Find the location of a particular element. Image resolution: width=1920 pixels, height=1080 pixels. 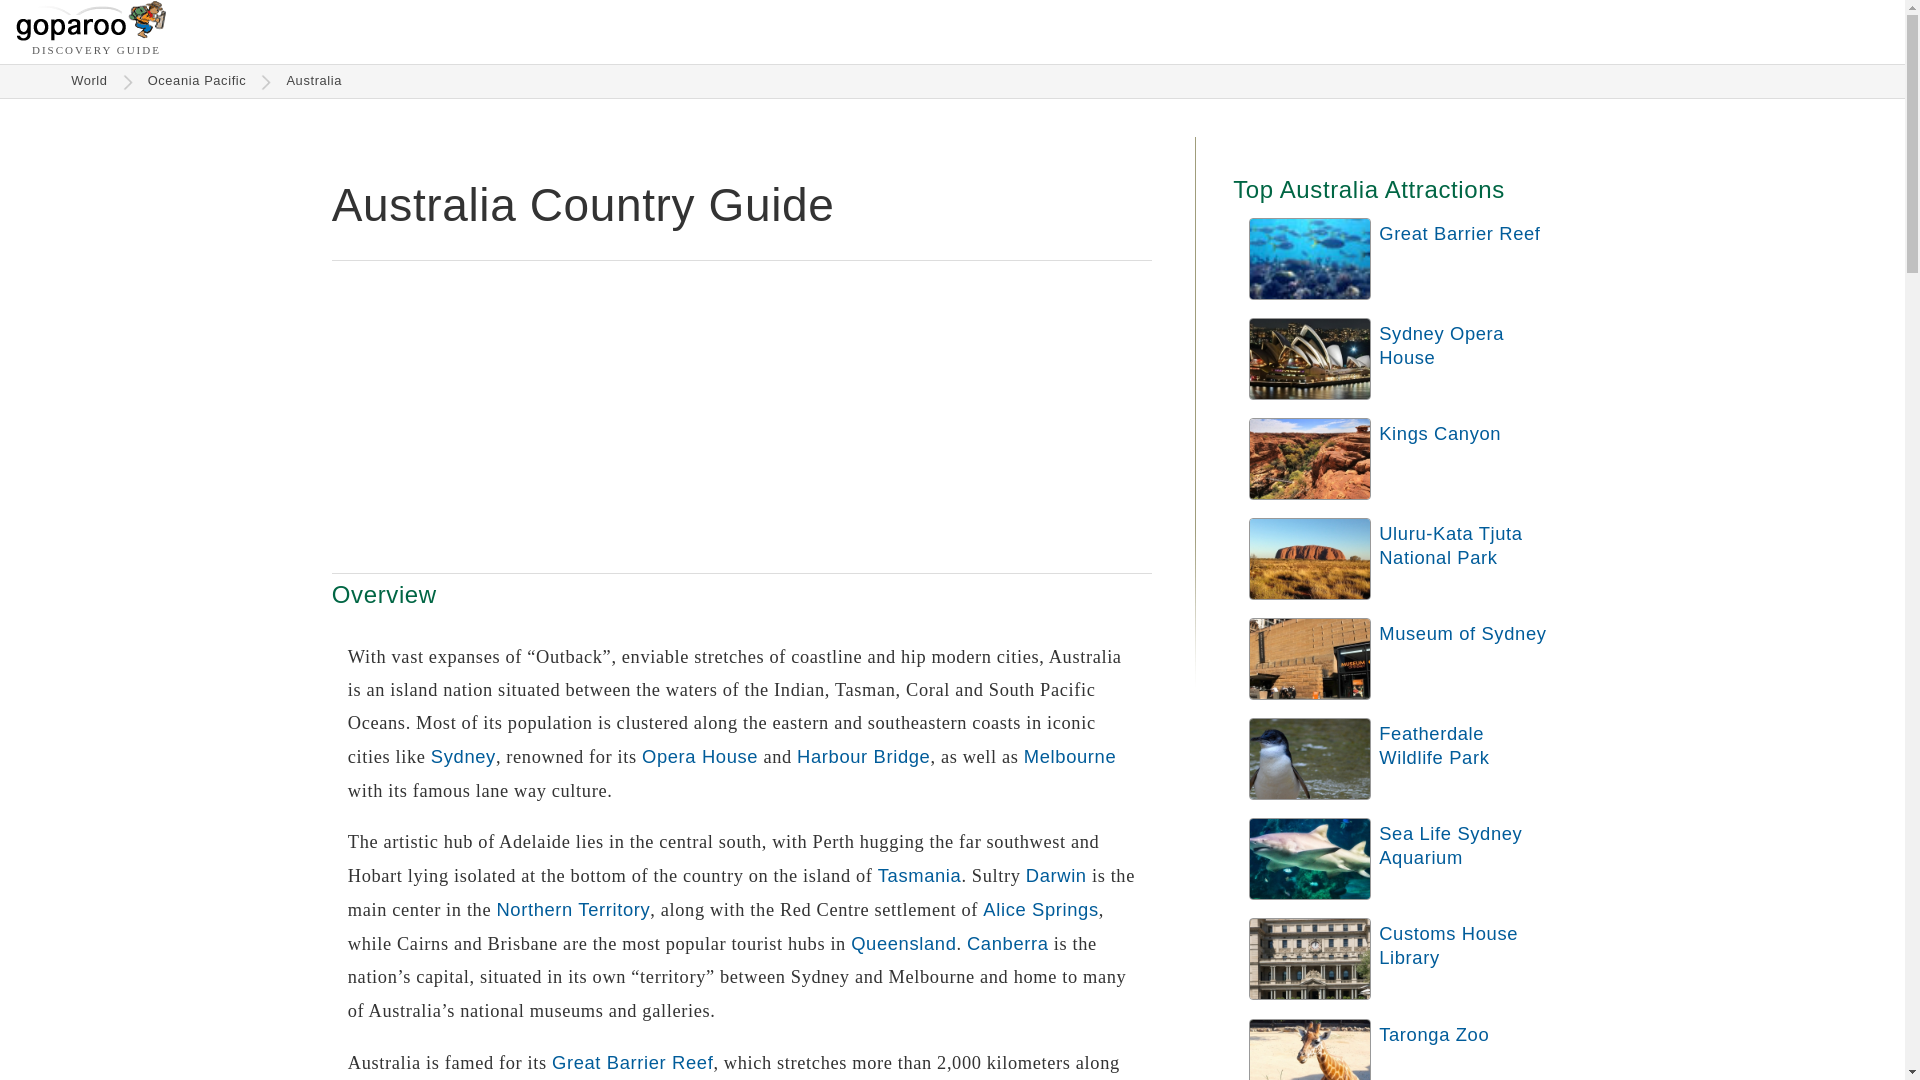

Queensland is located at coordinates (903, 943).